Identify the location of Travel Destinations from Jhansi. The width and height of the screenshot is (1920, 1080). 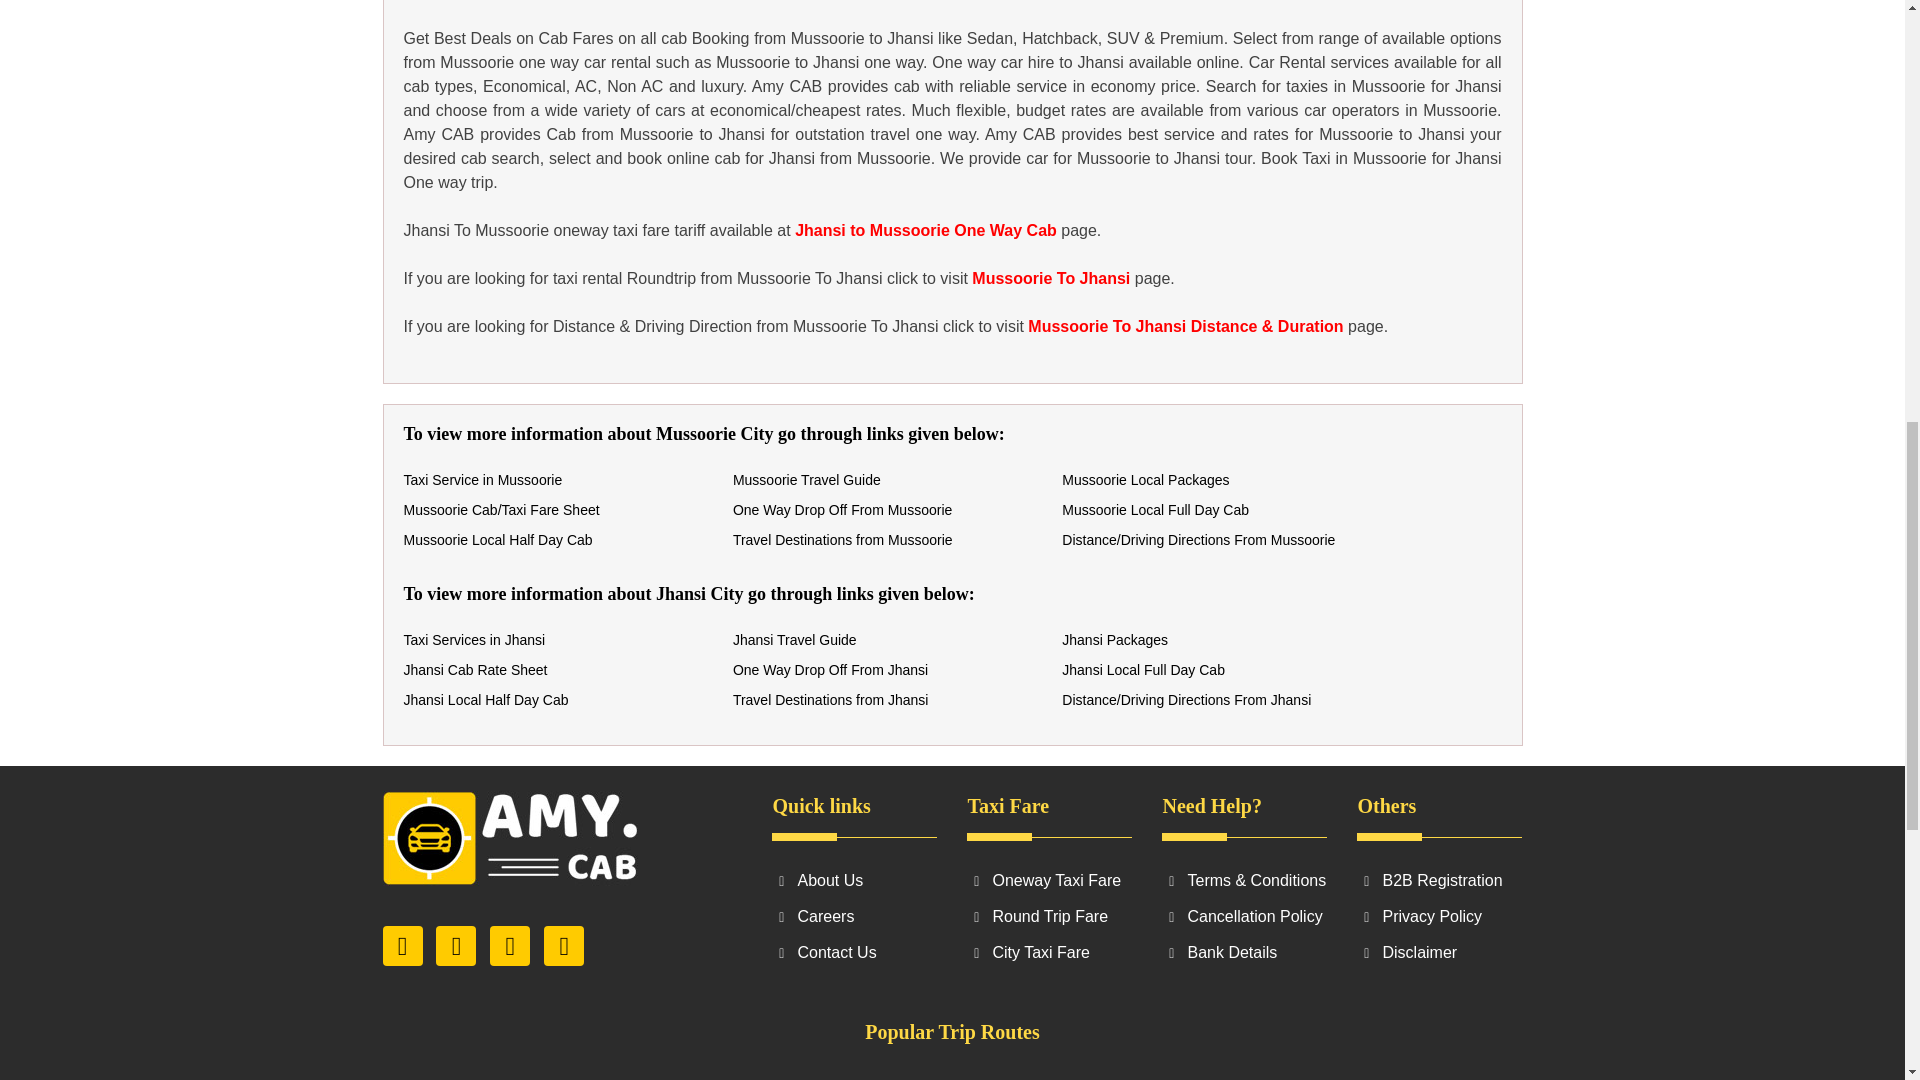
(831, 700).